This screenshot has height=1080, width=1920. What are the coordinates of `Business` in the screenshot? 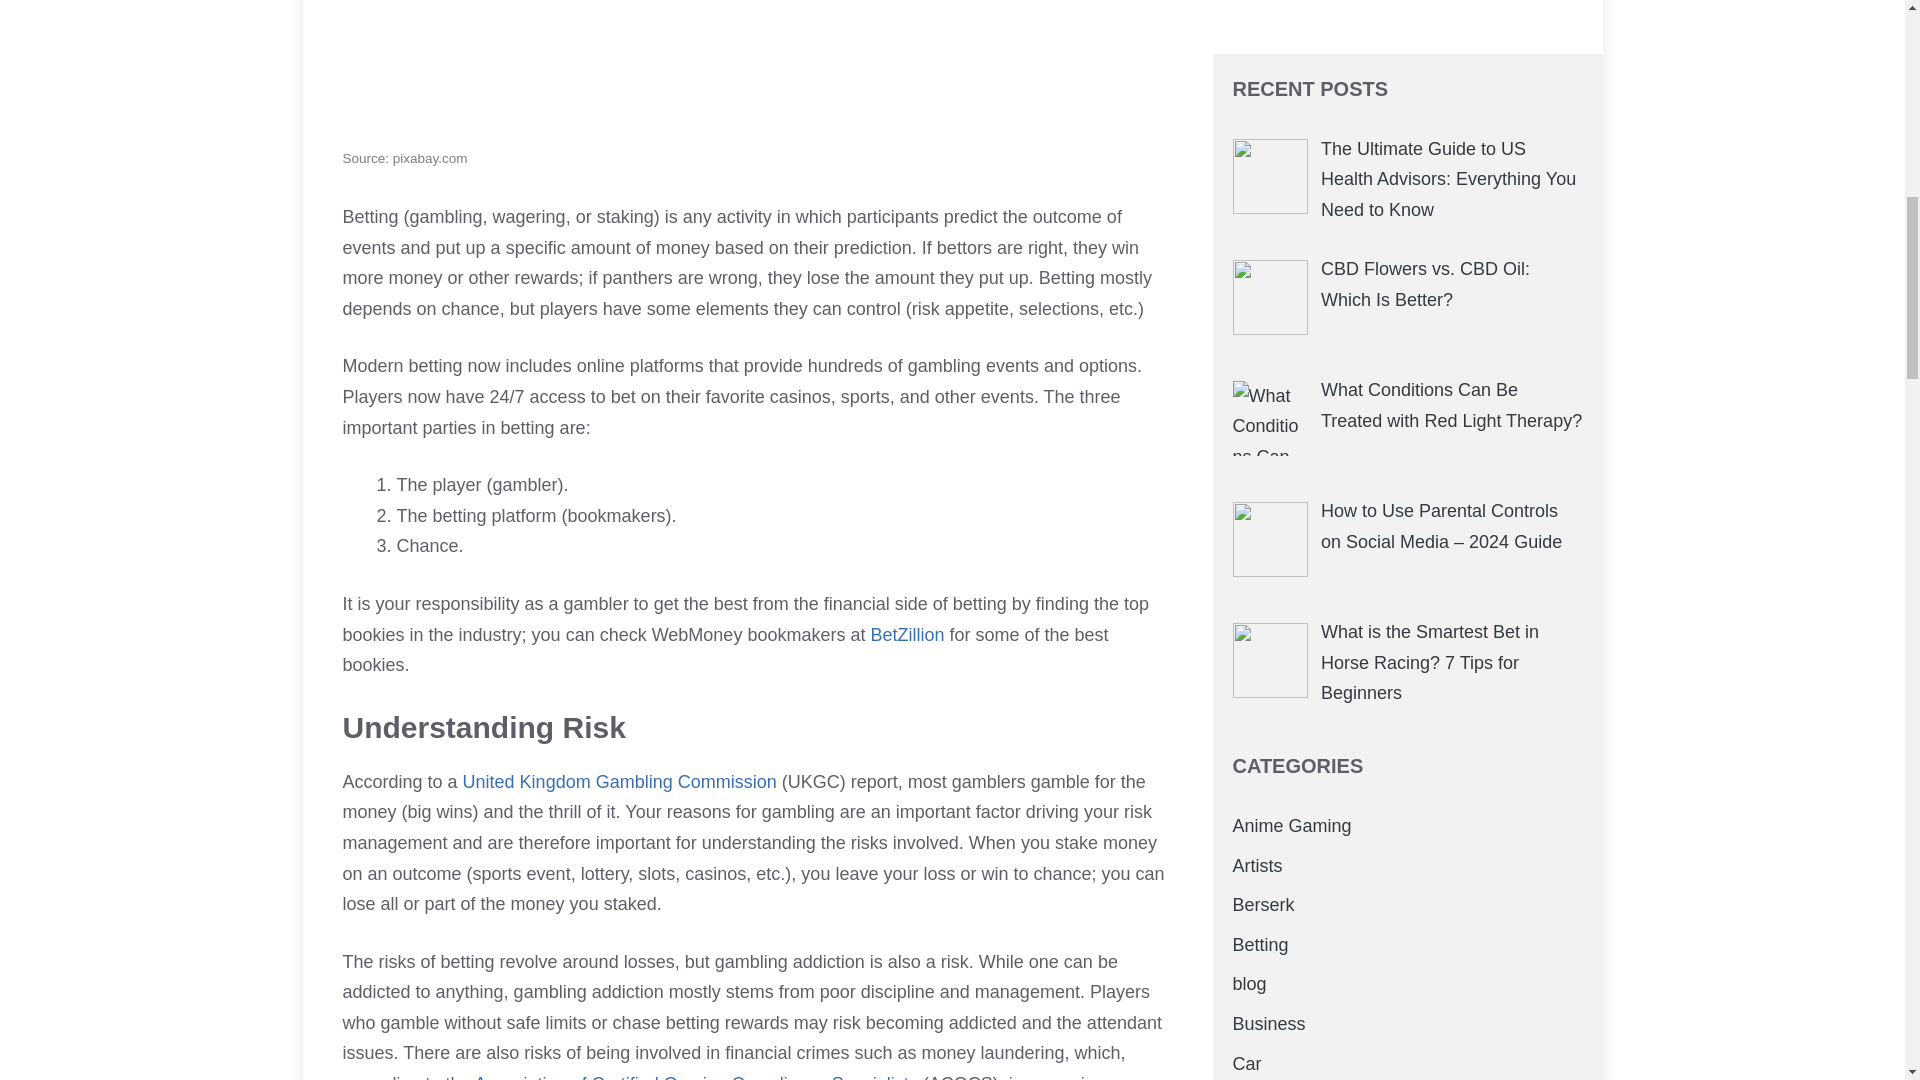 It's located at (1268, 36).